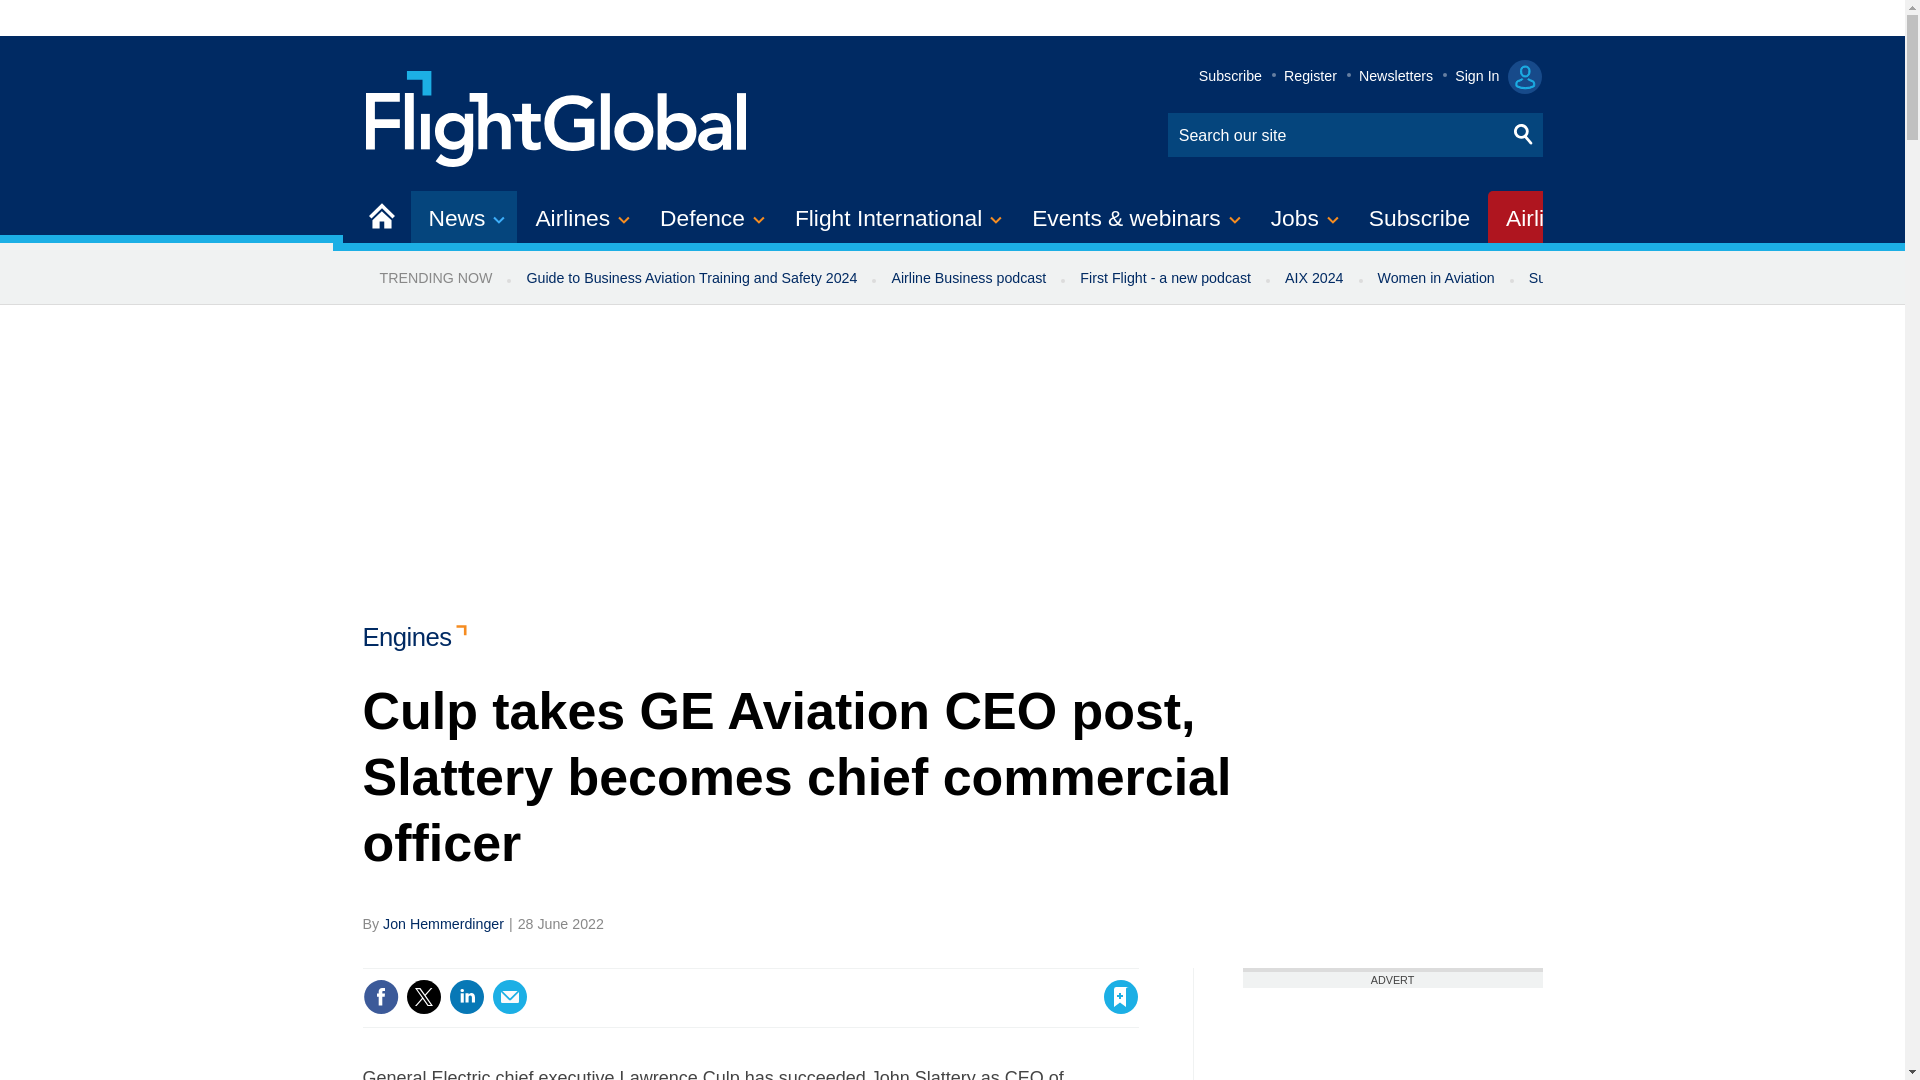  I want to click on AIX 2024, so click(1314, 278).